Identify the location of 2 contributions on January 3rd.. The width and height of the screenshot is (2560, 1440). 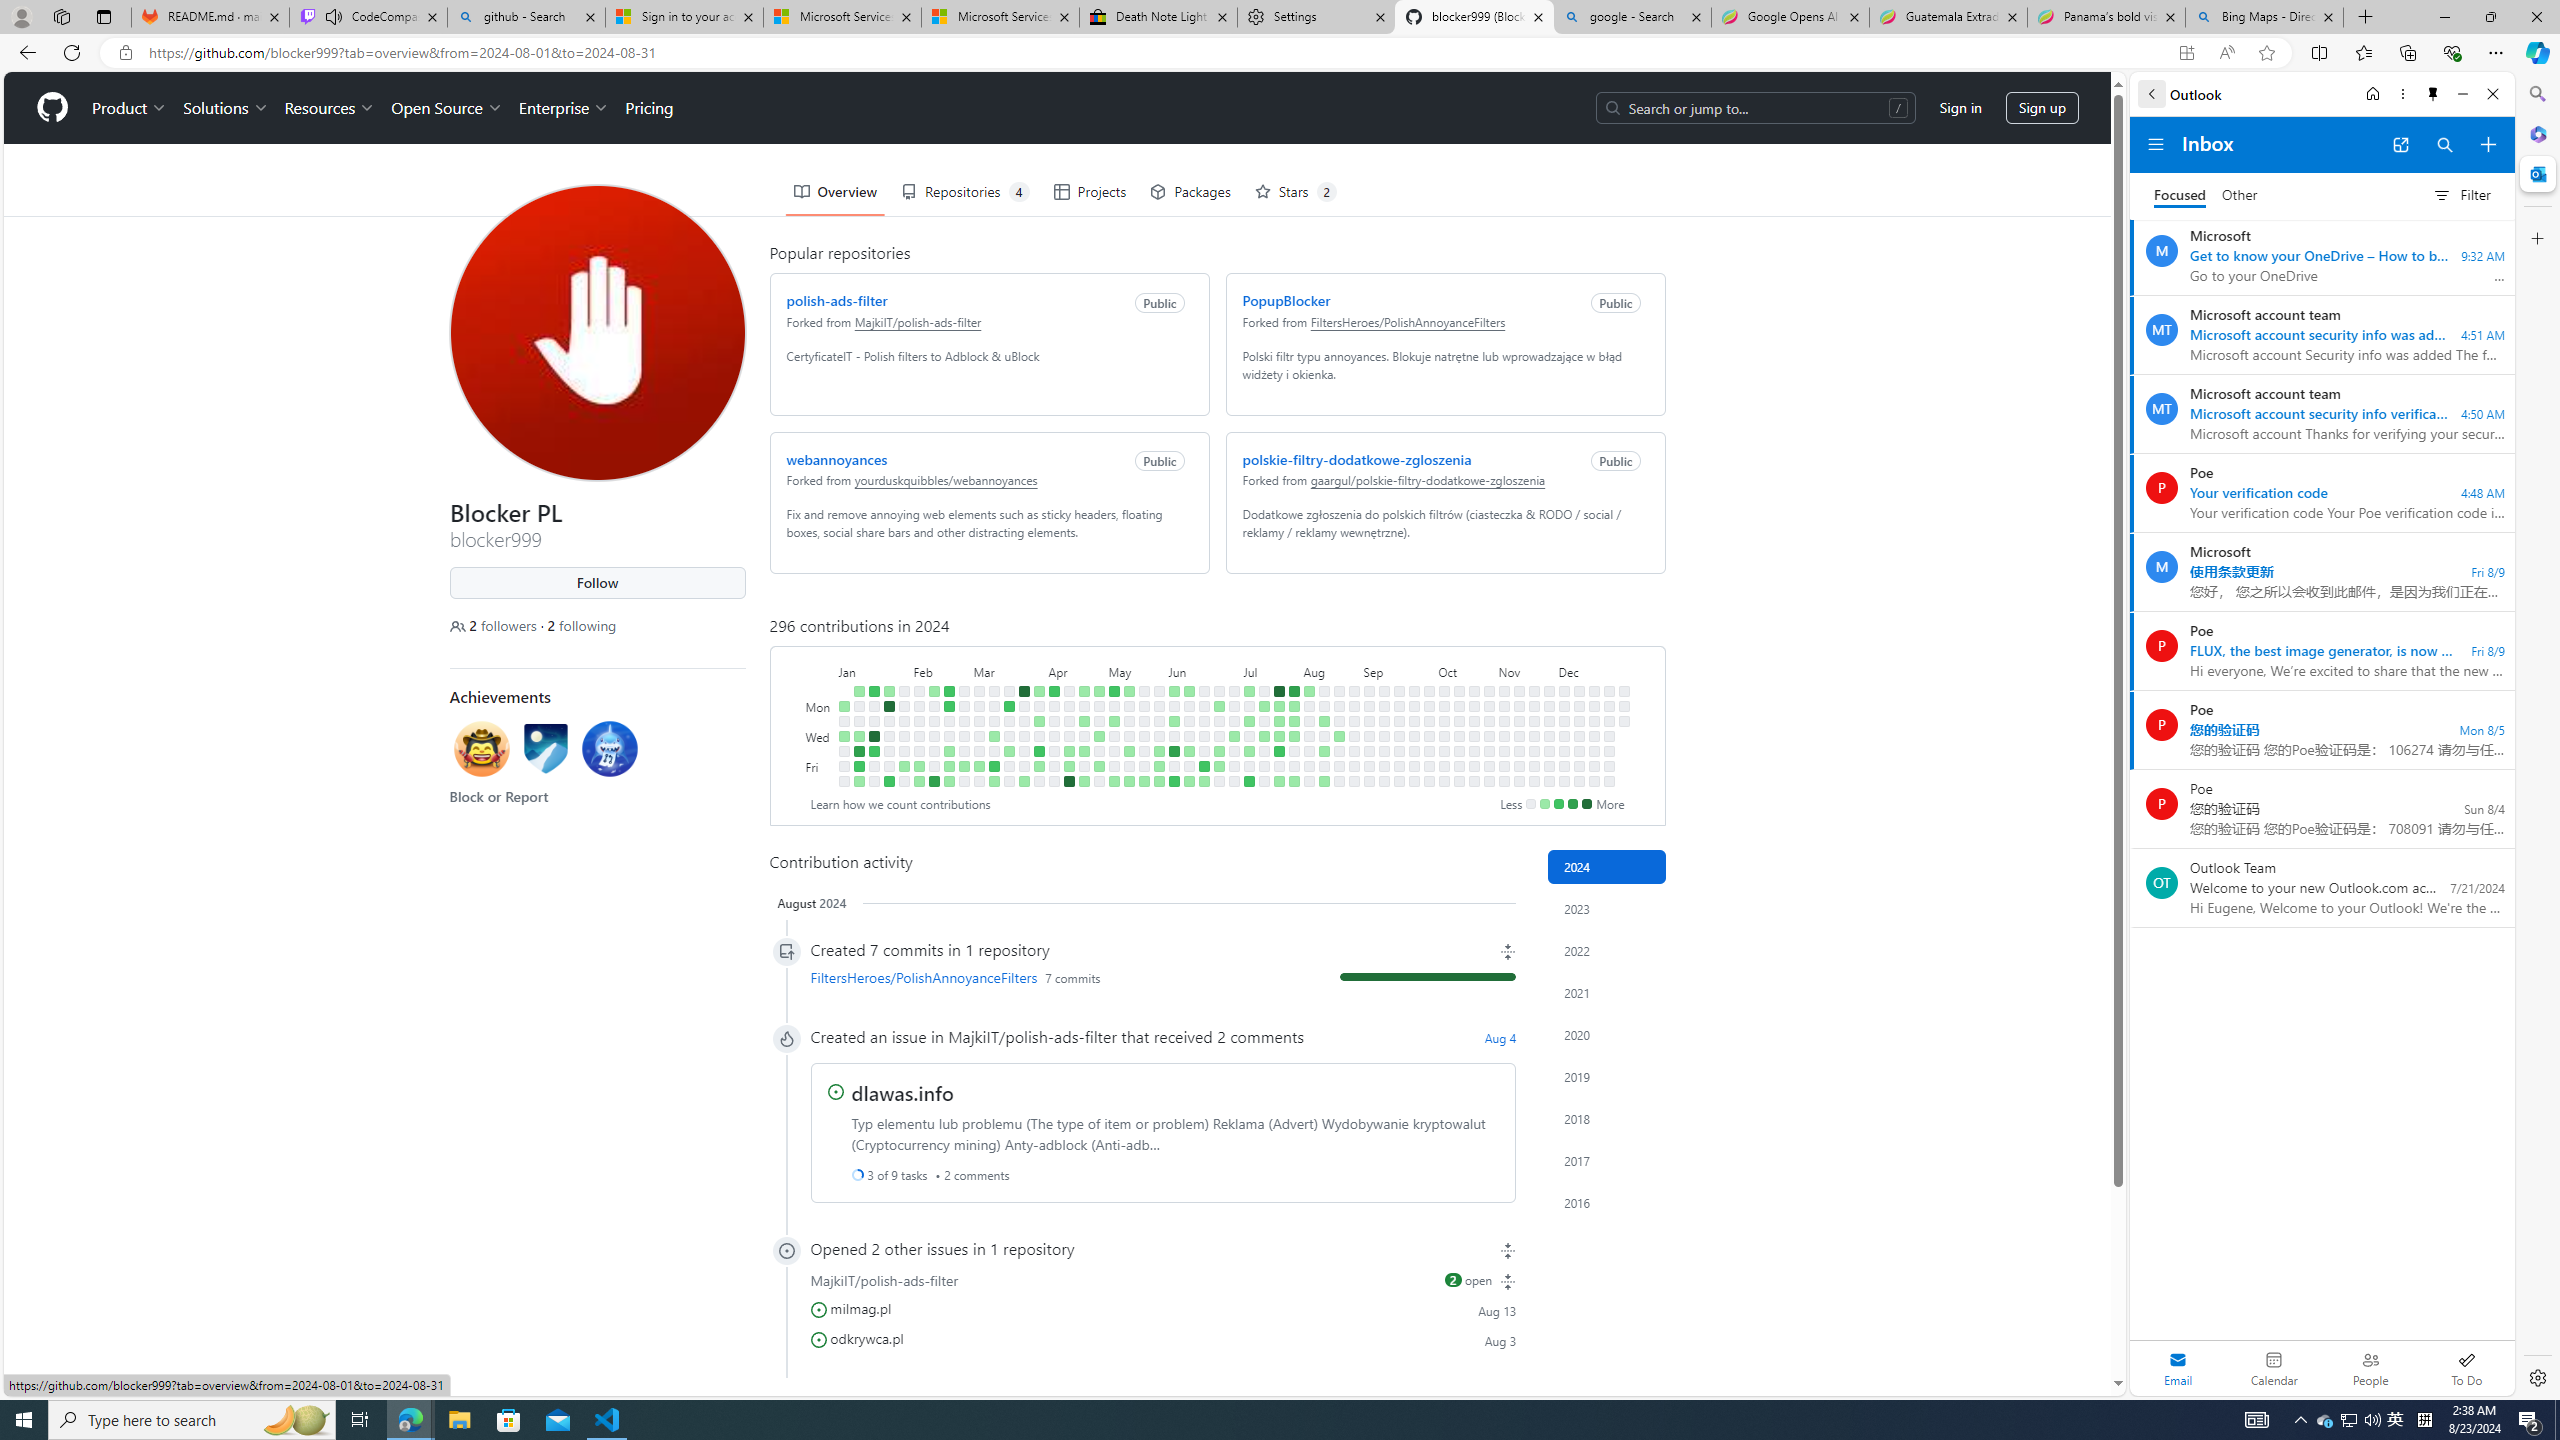
(843, 736).